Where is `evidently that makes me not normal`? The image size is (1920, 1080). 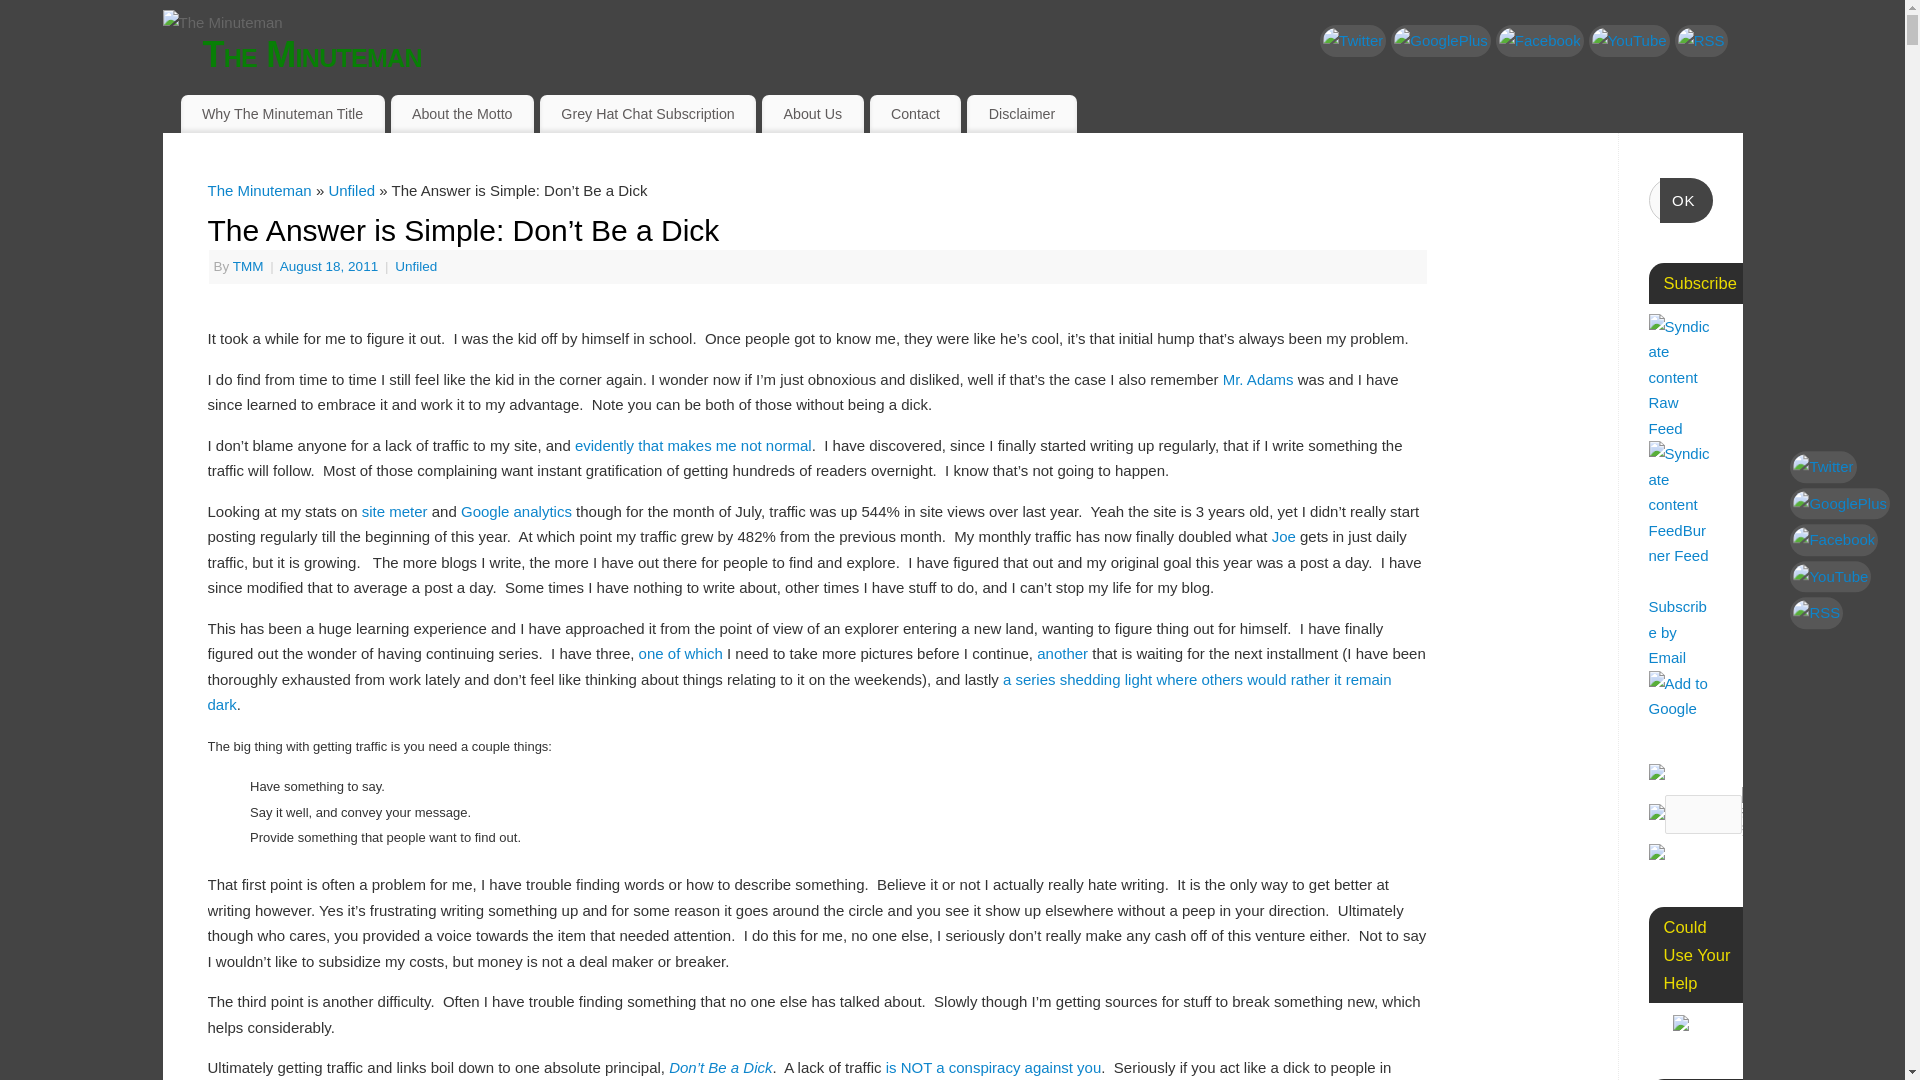
evidently that makes me not normal is located at coordinates (693, 445).